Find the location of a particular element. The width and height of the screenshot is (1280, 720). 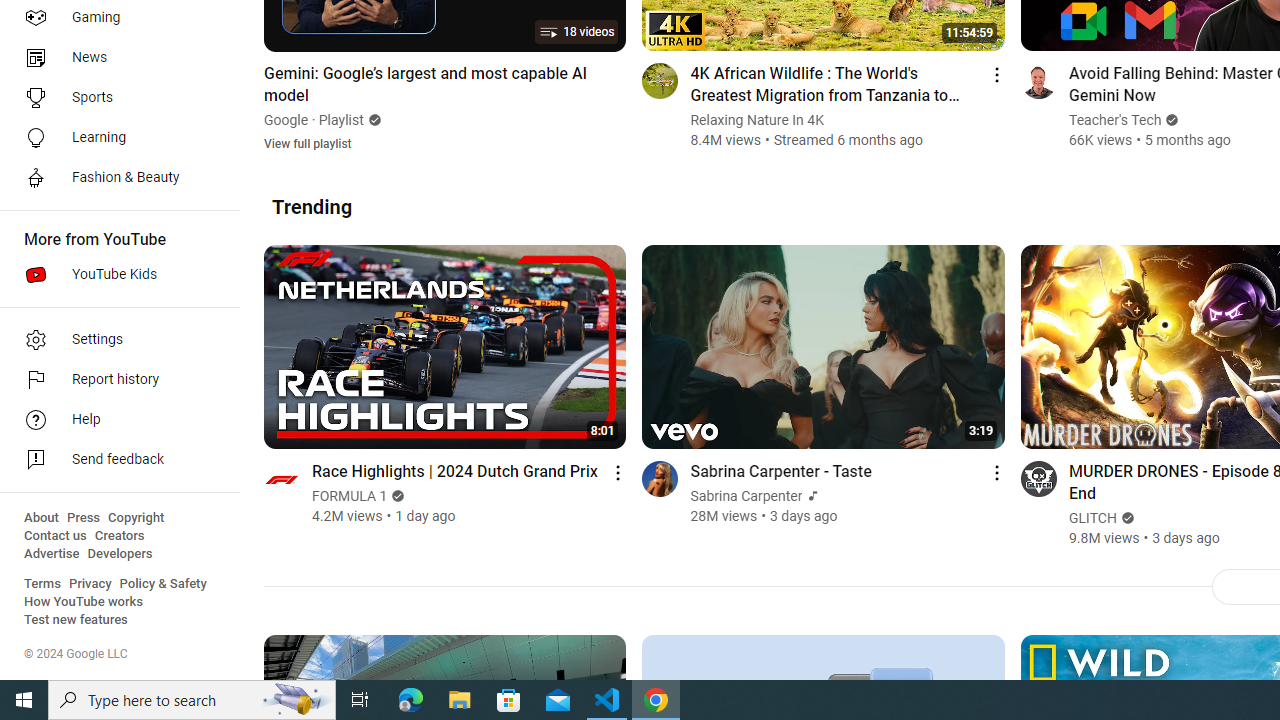

Advertise is located at coordinates (52, 554).